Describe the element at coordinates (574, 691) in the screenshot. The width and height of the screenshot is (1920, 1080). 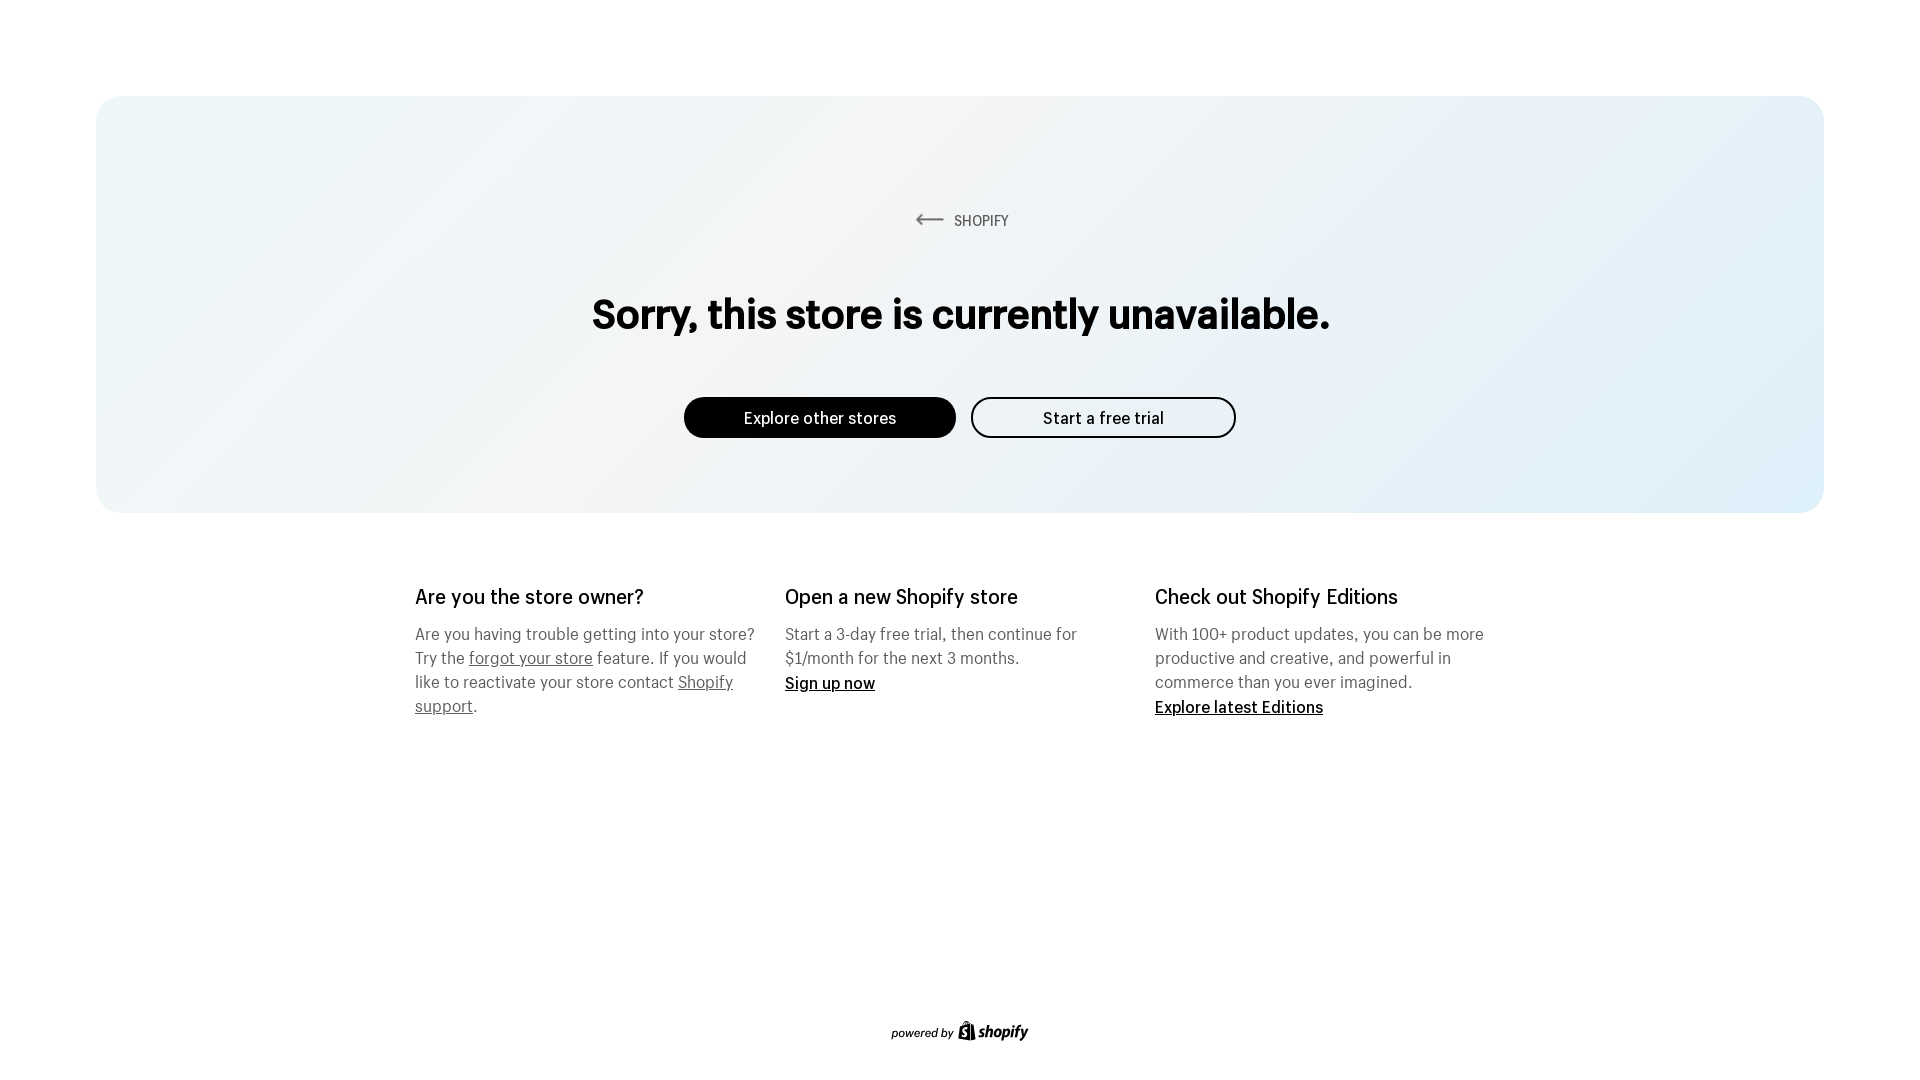
I see `Shopify support` at that location.